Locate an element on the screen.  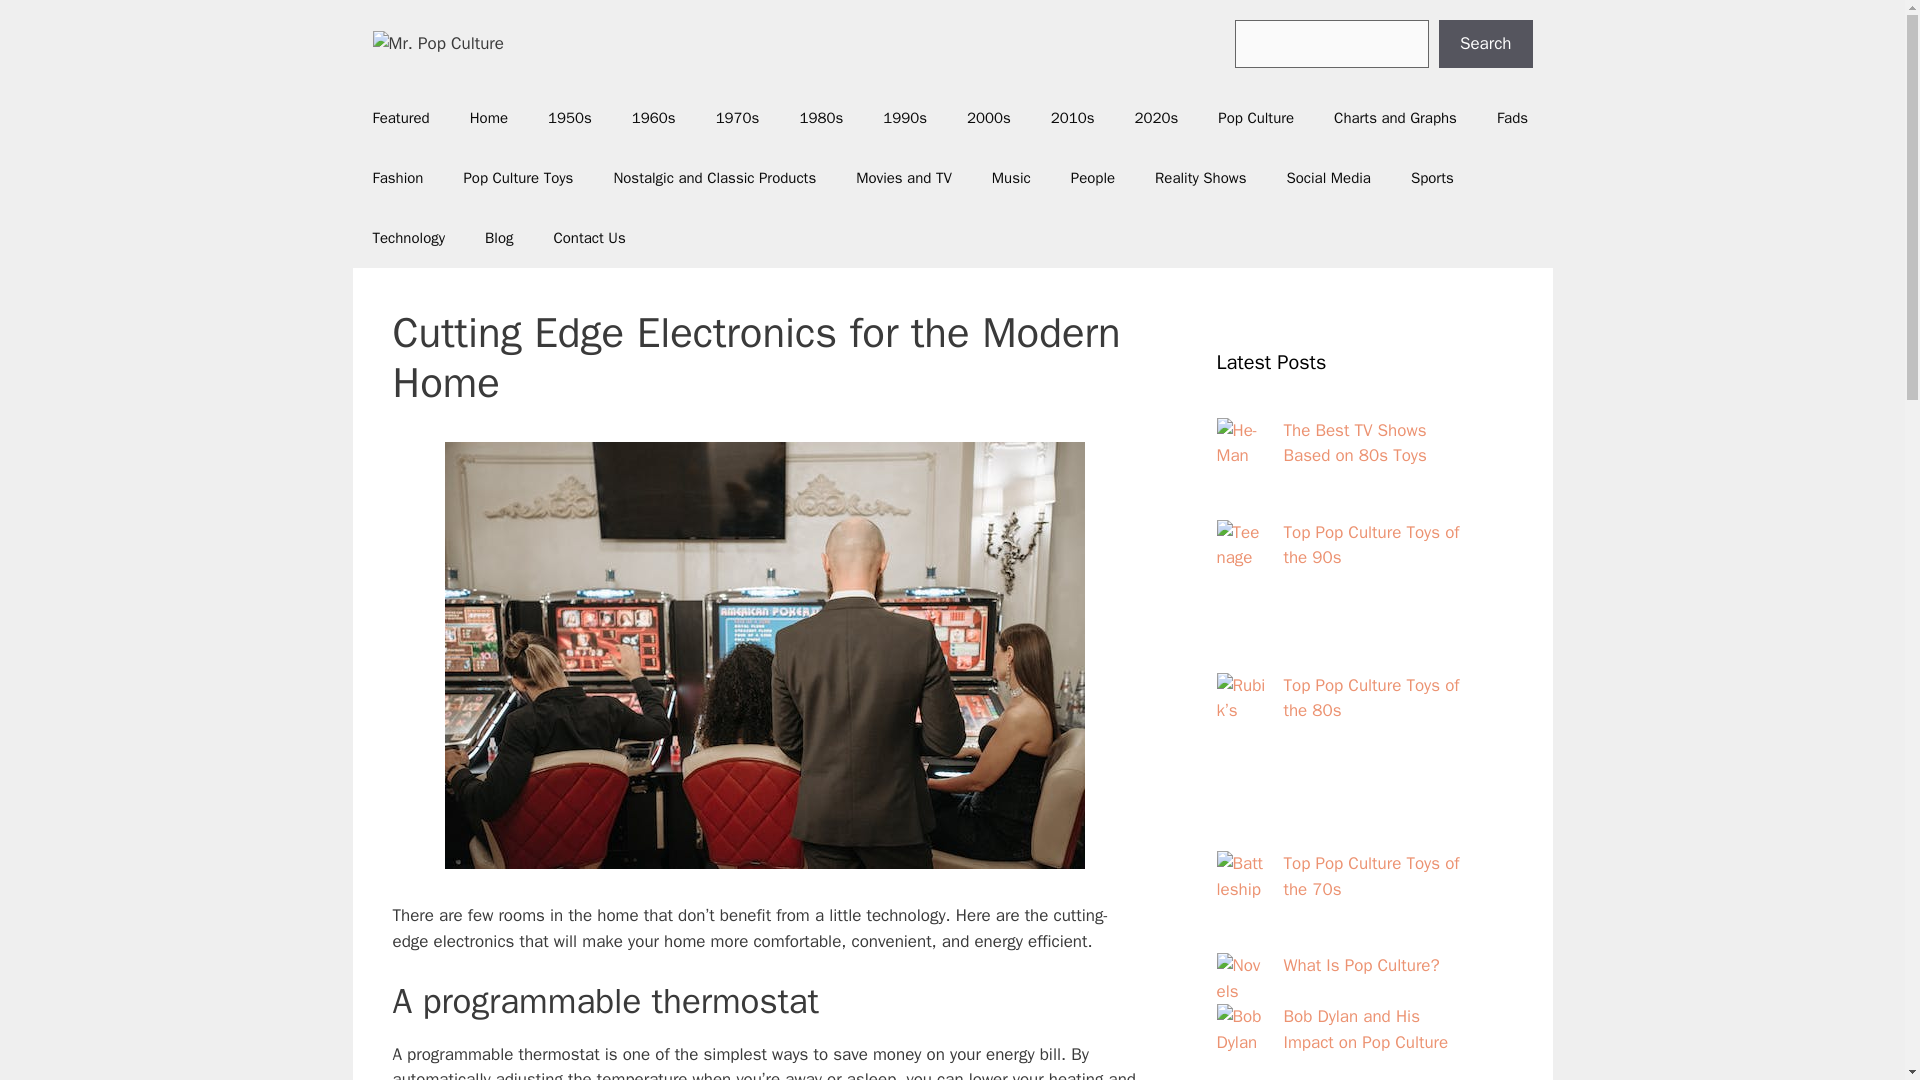
2000s is located at coordinates (988, 117).